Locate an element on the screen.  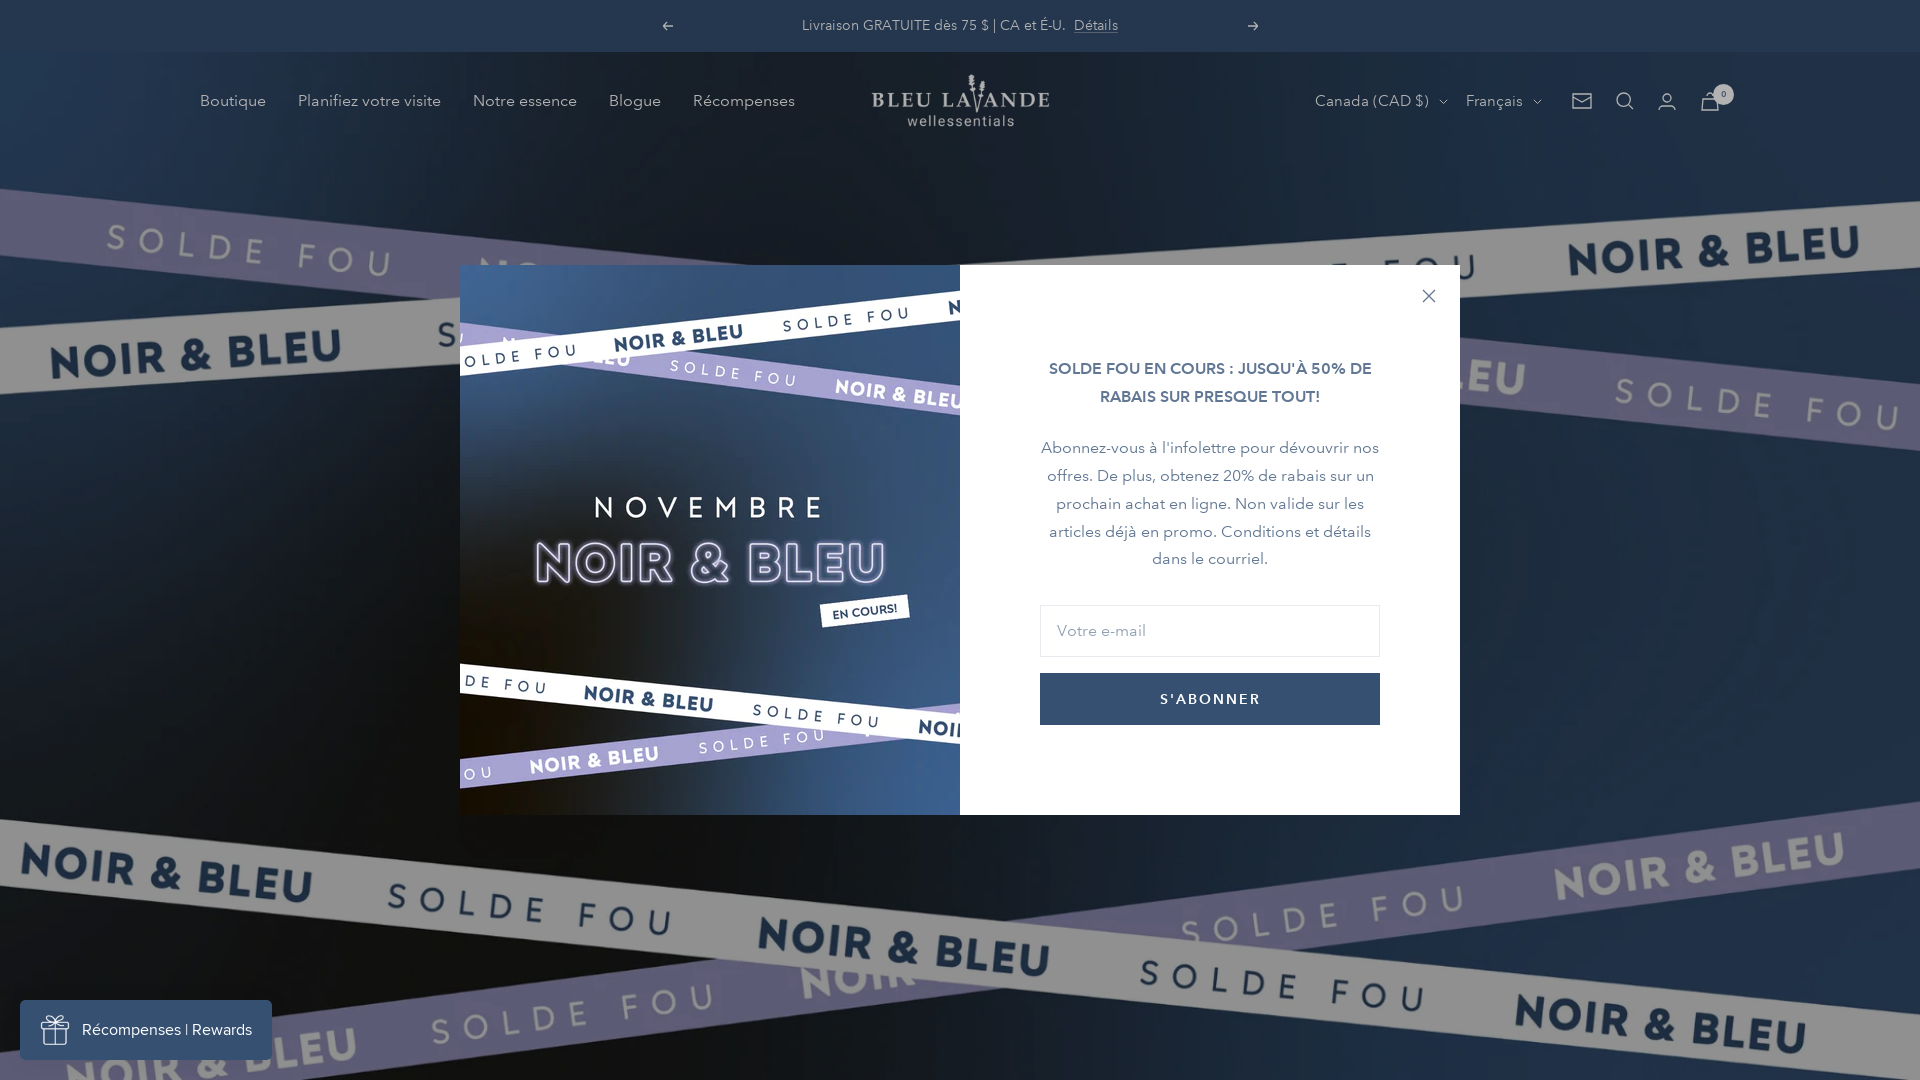
S'ABONNER is located at coordinates (1210, 699).